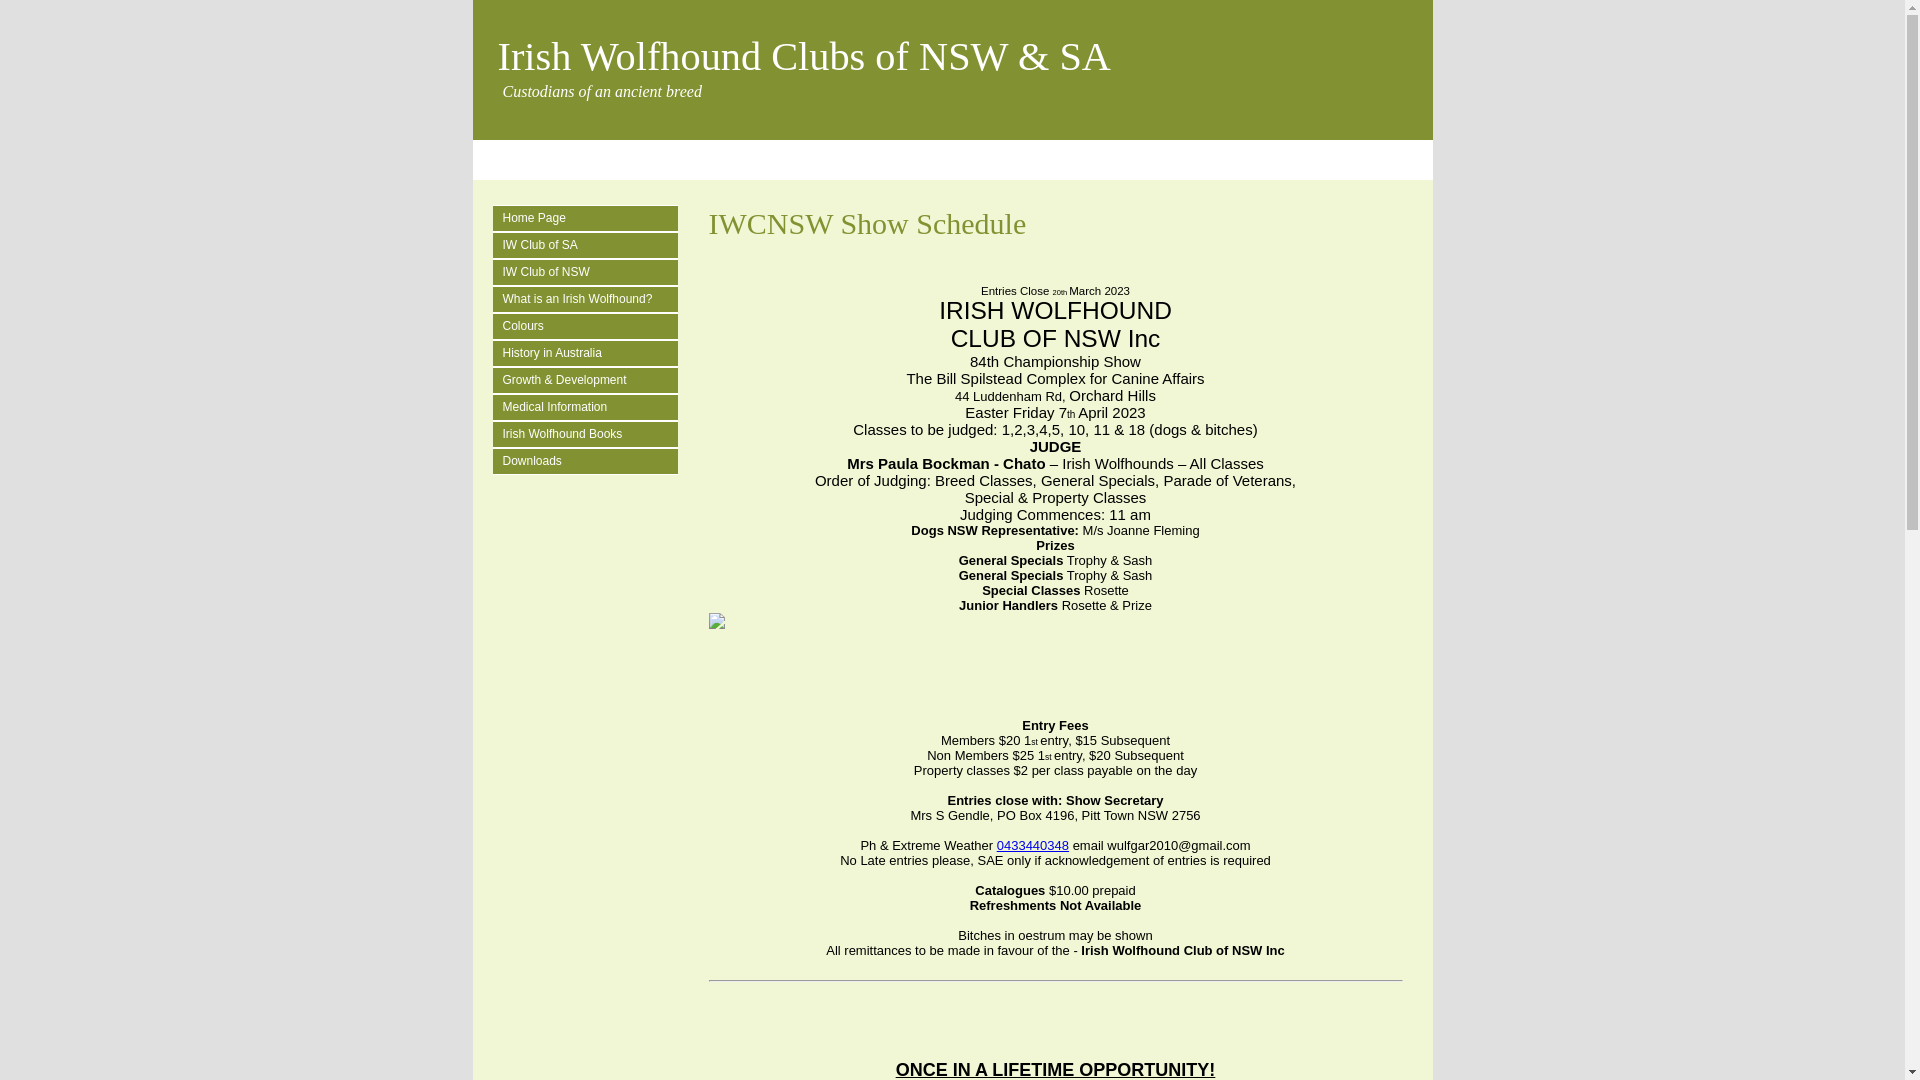 This screenshot has width=1920, height=1080. I want to click on Irish Wolfhound Books, so click(590, 434).